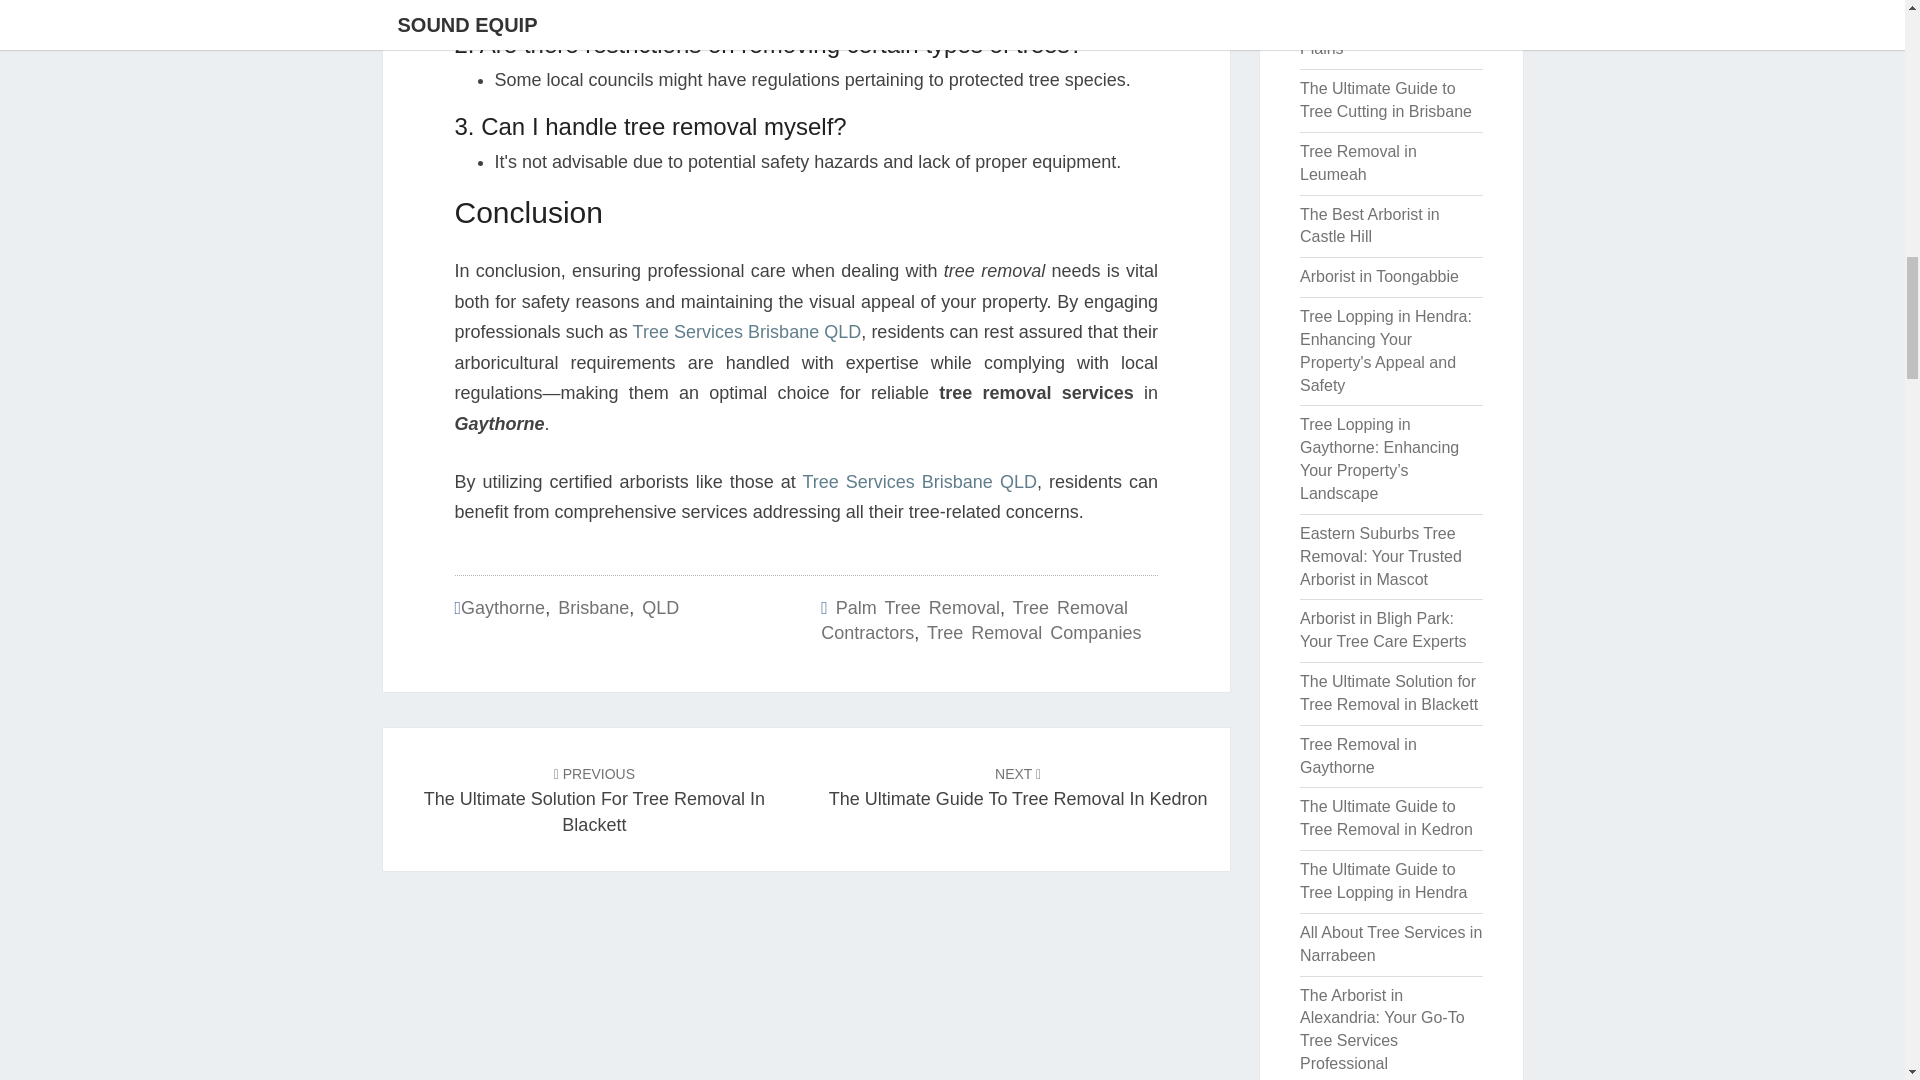 This screenshot has width=1920, height=1080. What do you see at coordinates (1370, 226) in the screenshot?
I see `Palm Tree Removal` at bounding box center [1370, 226].